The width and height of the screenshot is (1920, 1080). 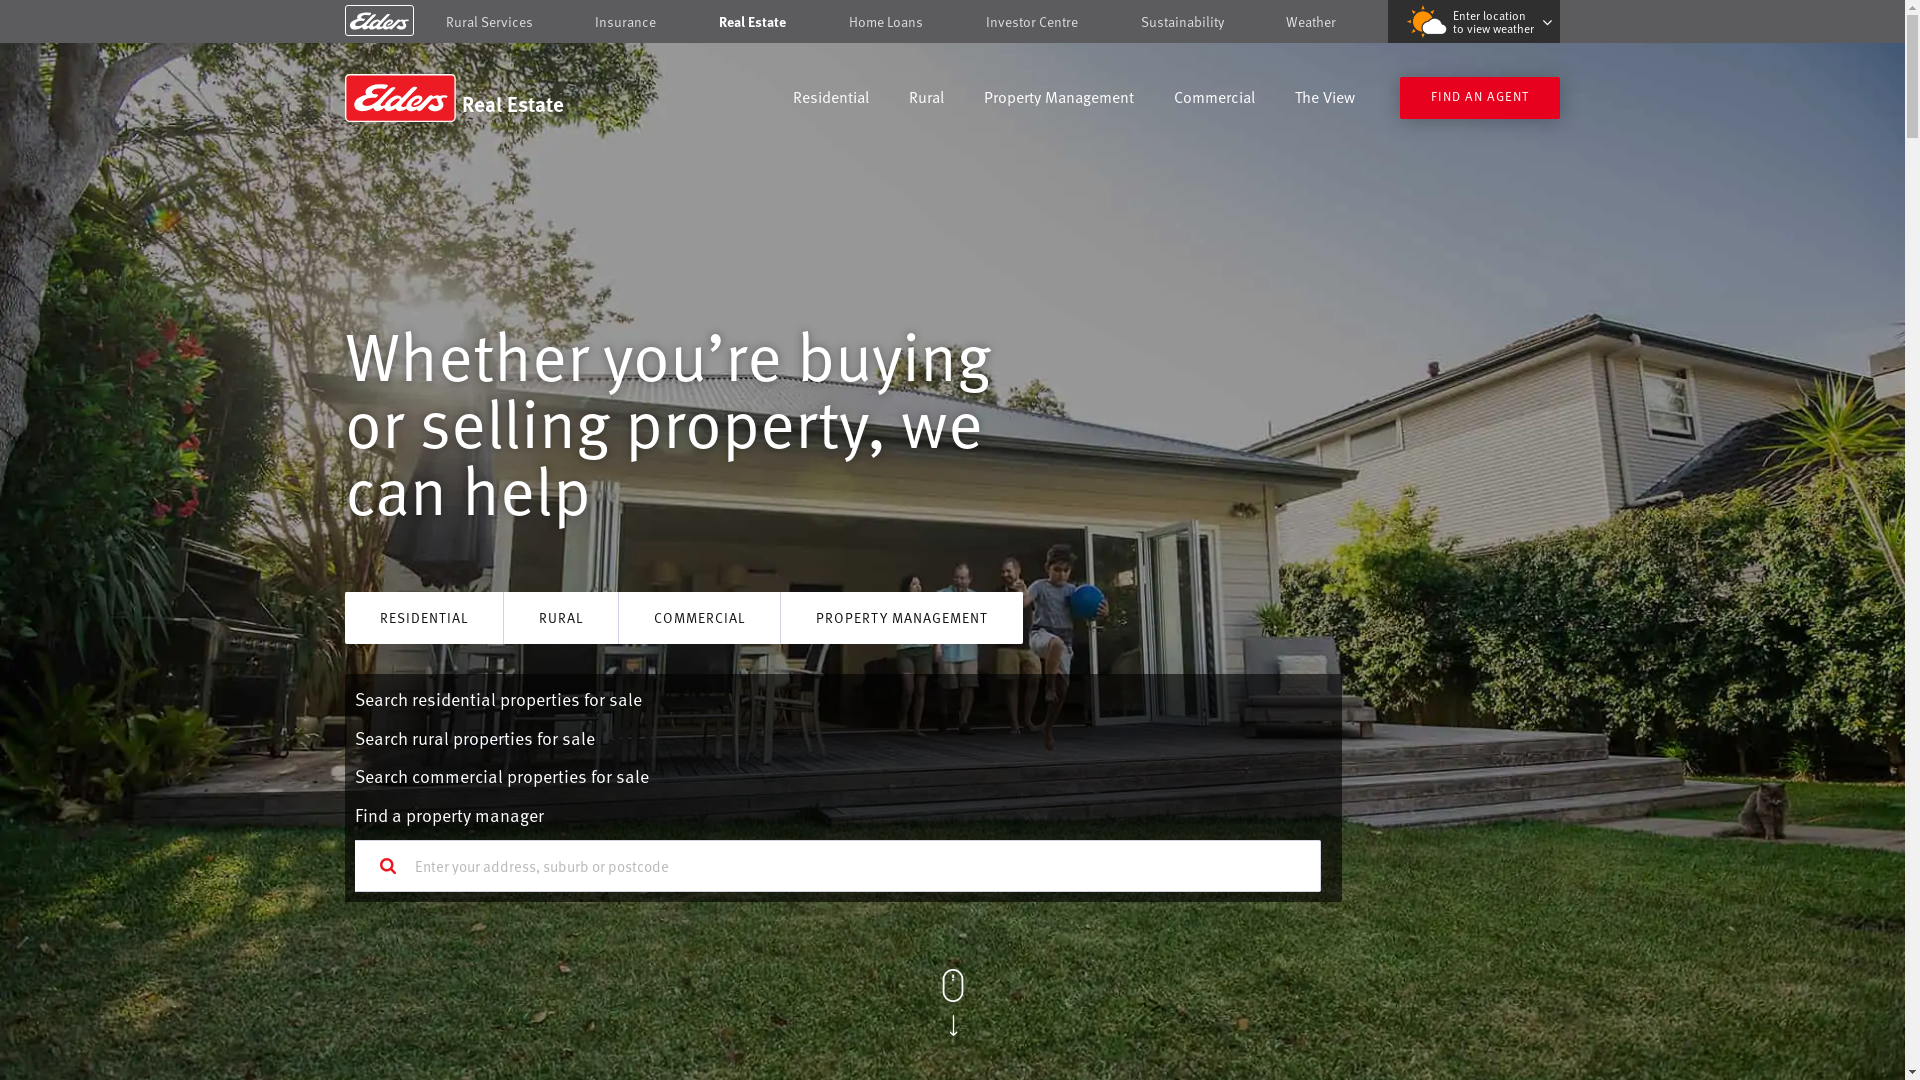 I want to click on Investor Centre, so click(x=1032, y=22).